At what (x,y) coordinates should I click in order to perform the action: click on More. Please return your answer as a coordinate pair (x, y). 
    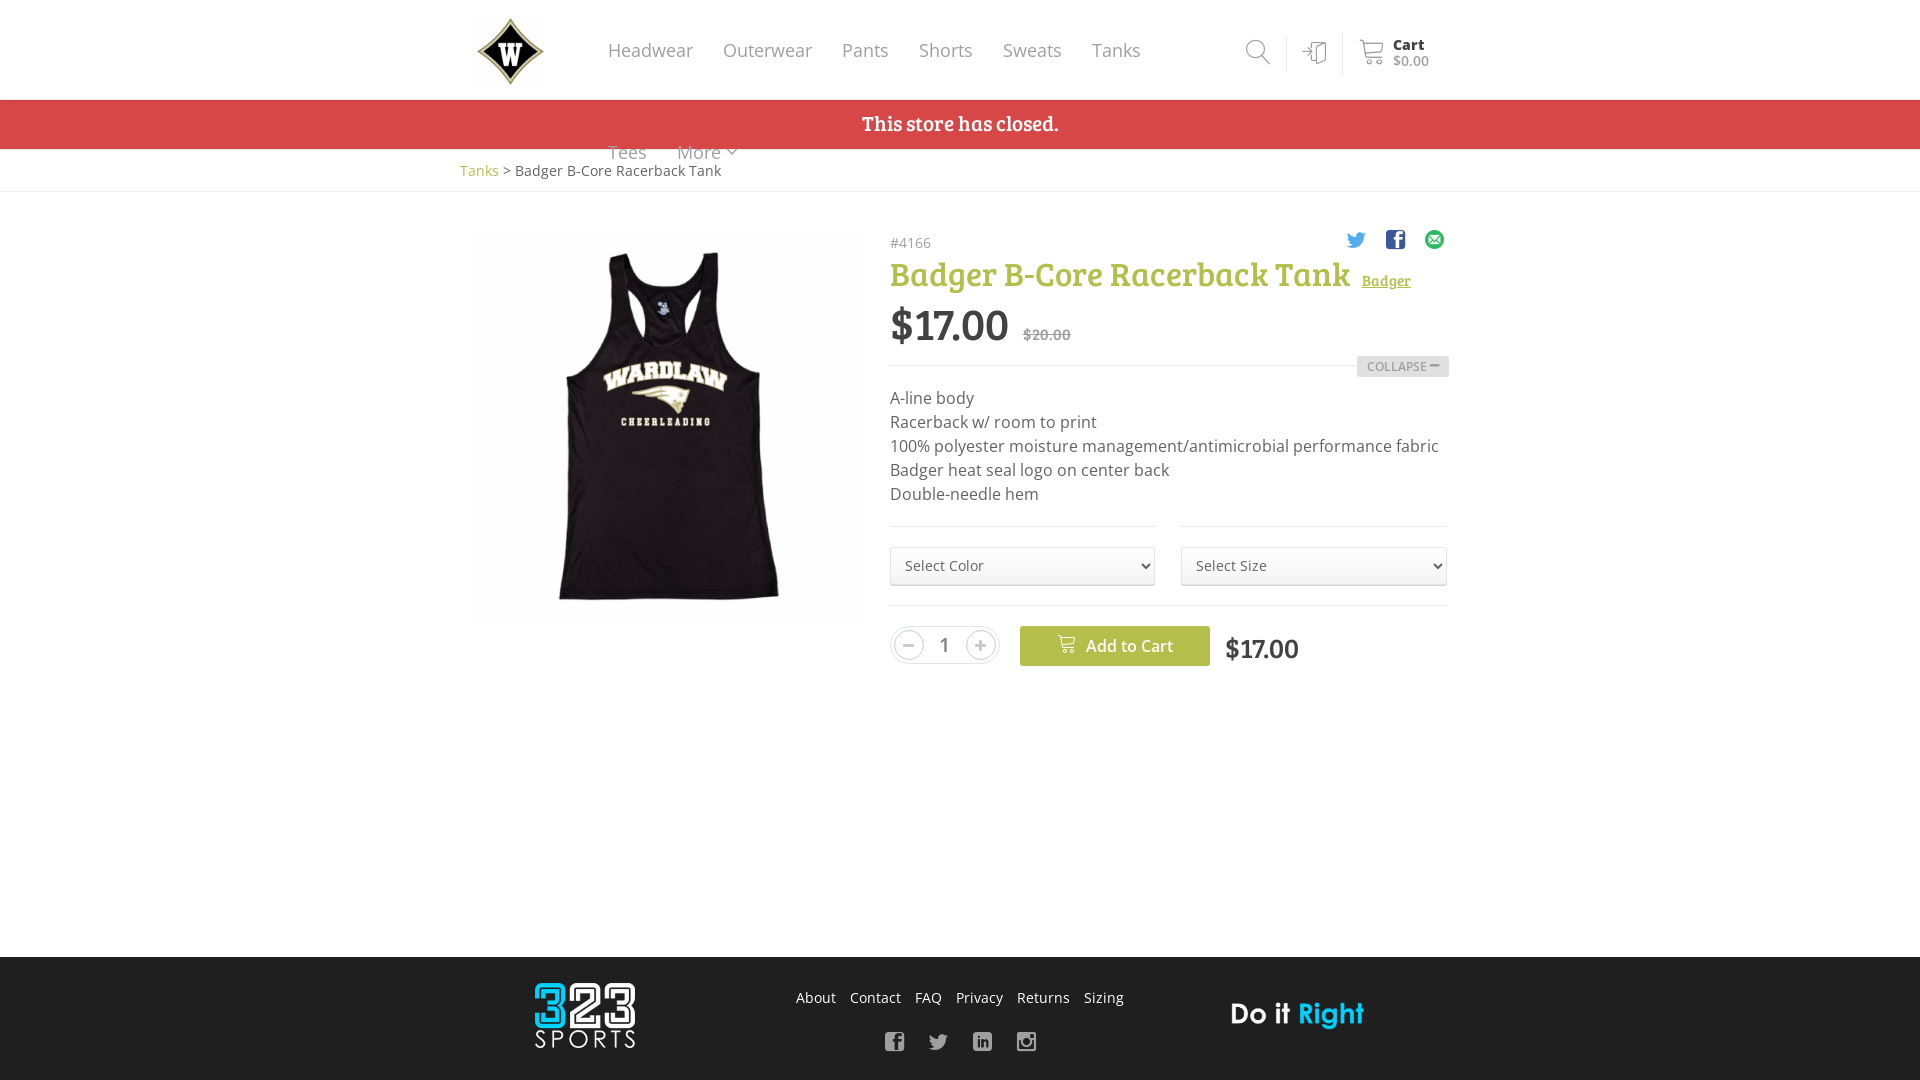
    Looking at the image, I should click on (708, 152).